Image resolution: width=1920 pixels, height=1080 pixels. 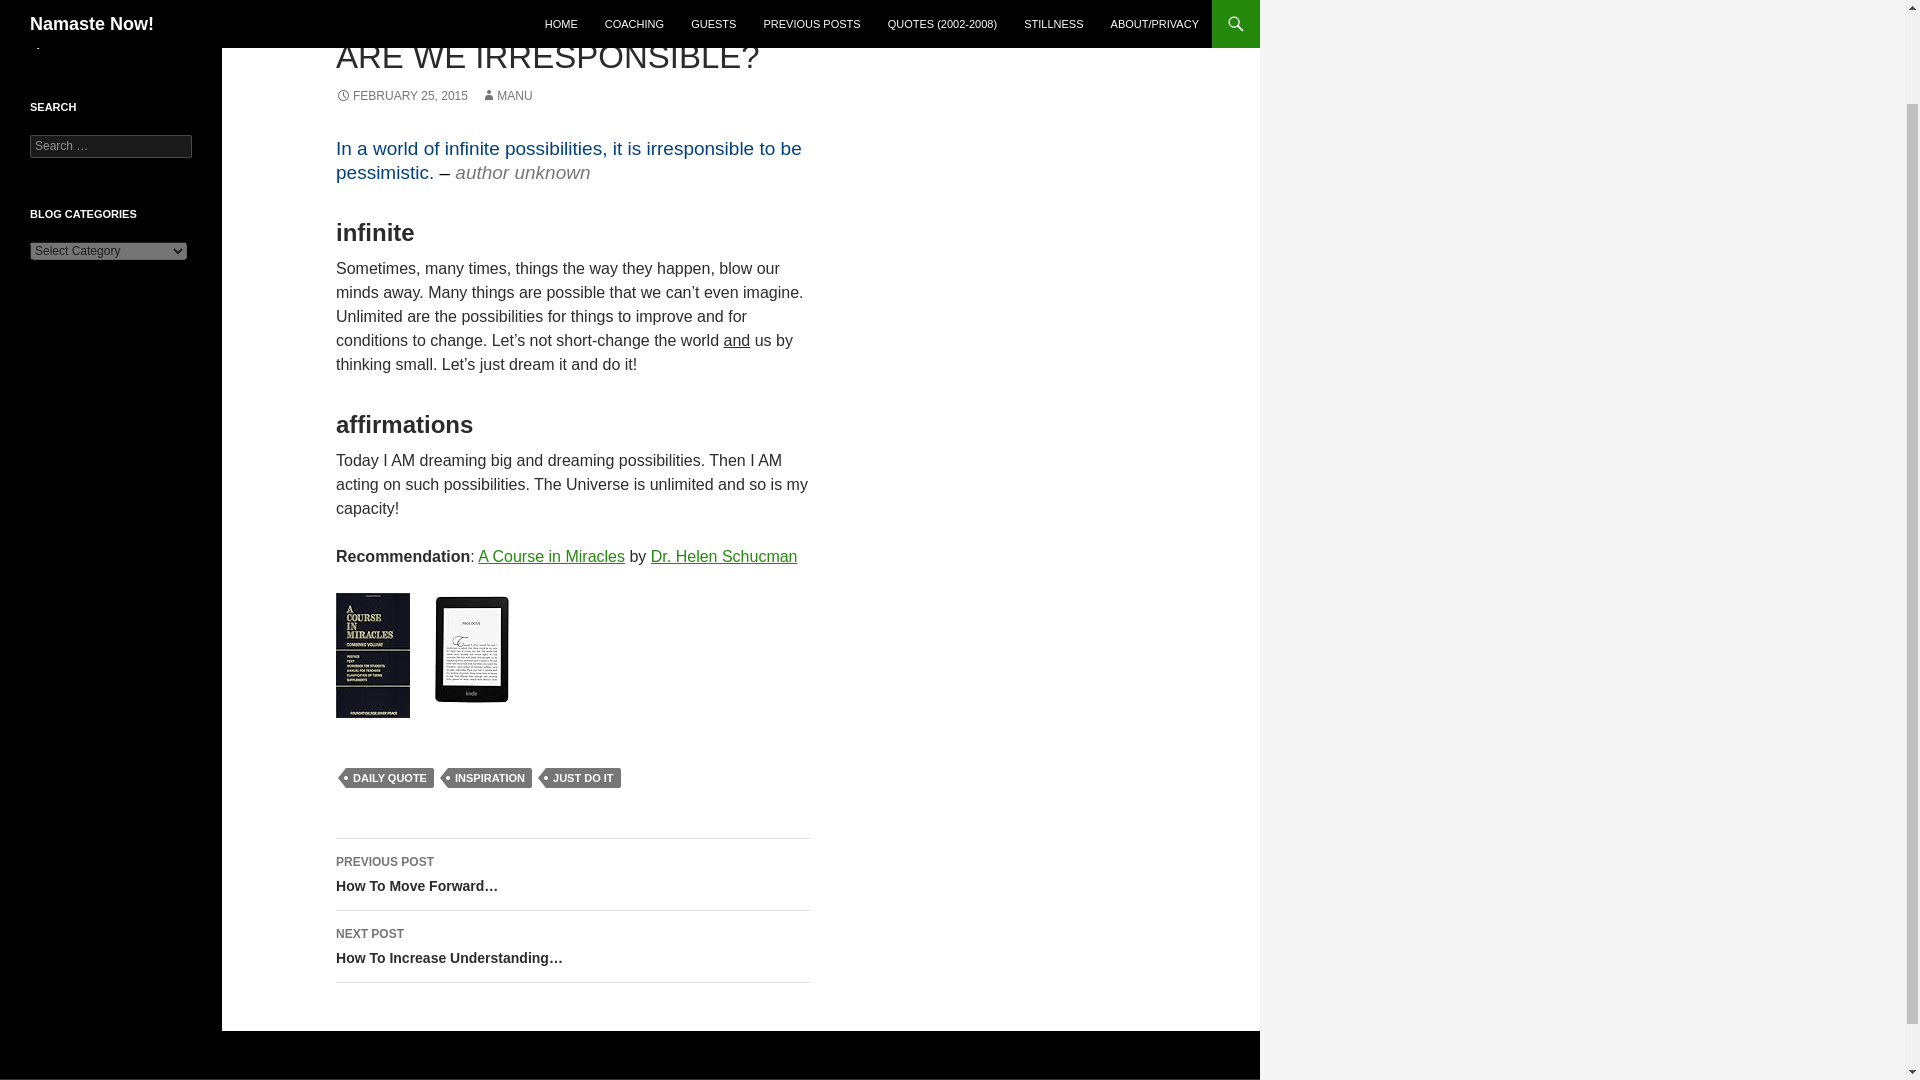 I want to click on FEBRUARY 25, 2015, so click(x=402, y=95).